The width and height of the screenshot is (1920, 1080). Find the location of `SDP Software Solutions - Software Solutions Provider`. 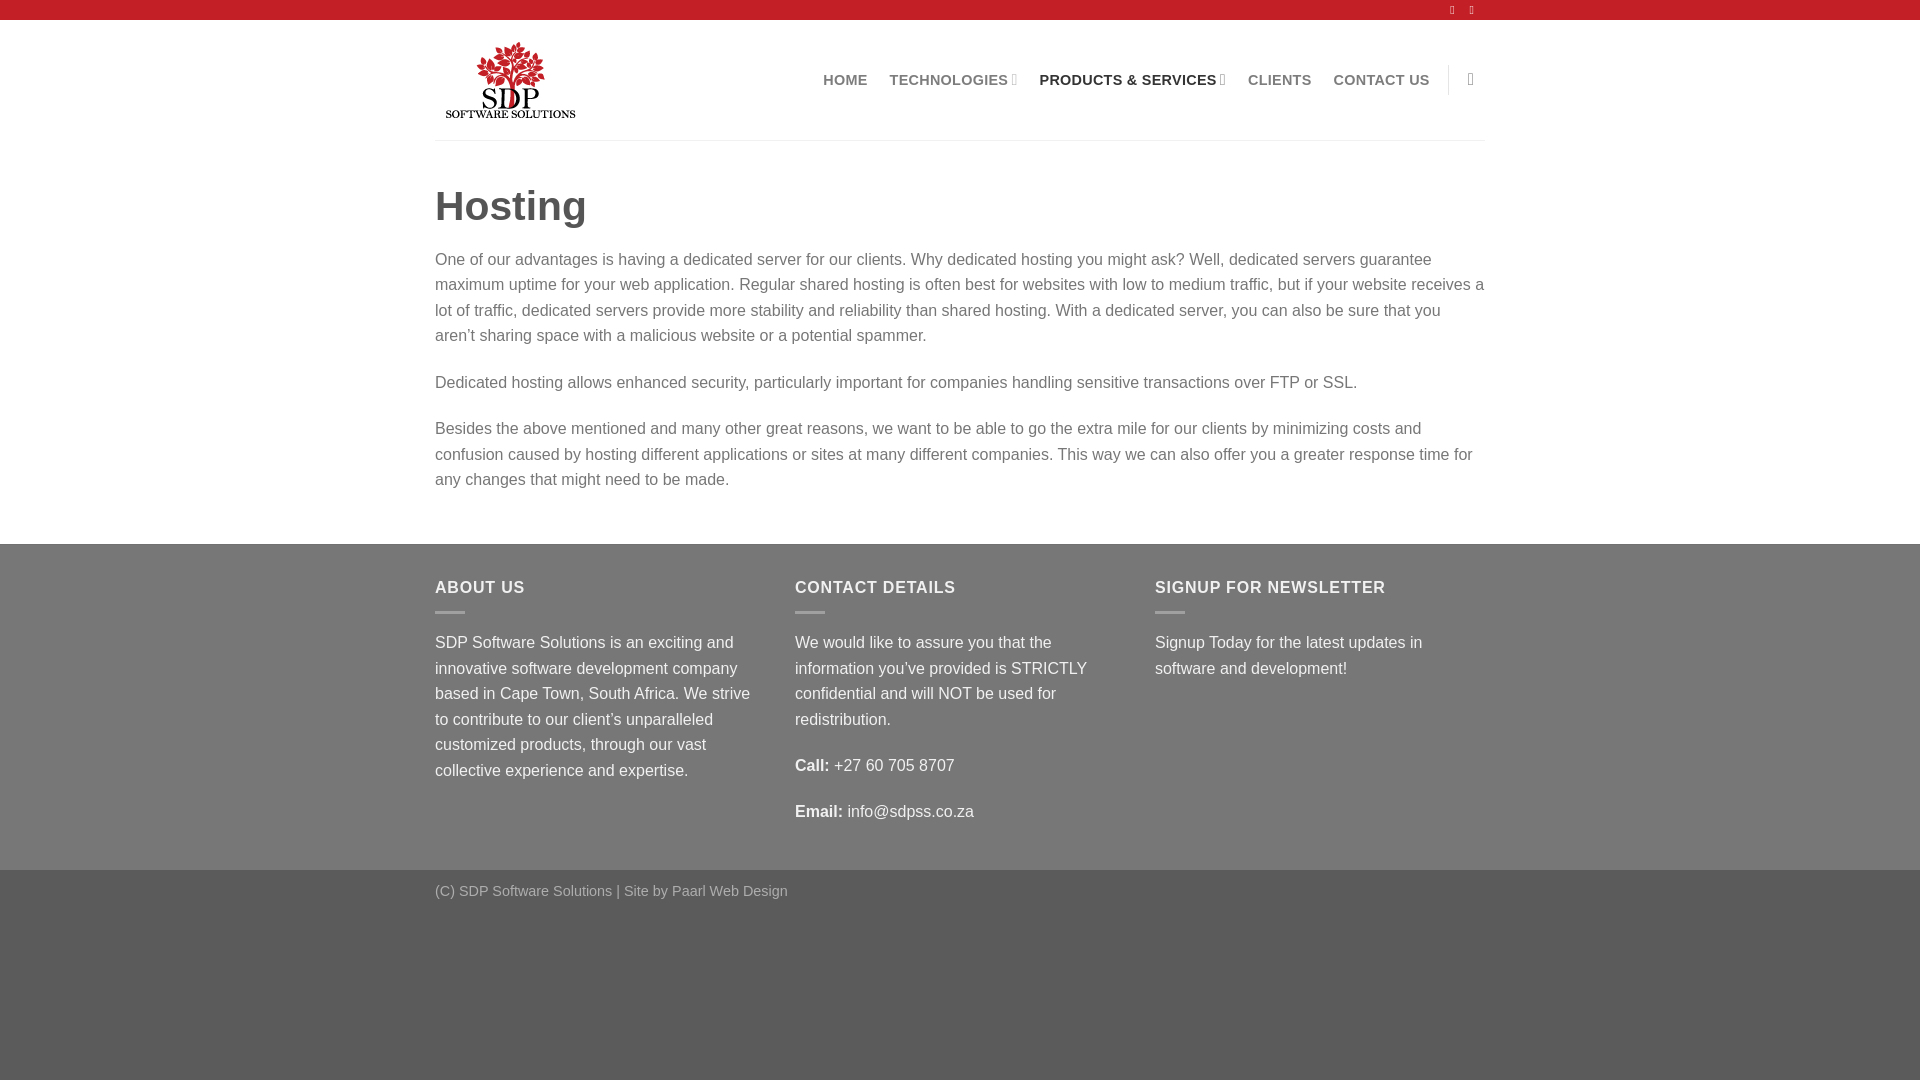

SDP Software Solutions - Software Solutions Provider is located at coordinates (535, 80).